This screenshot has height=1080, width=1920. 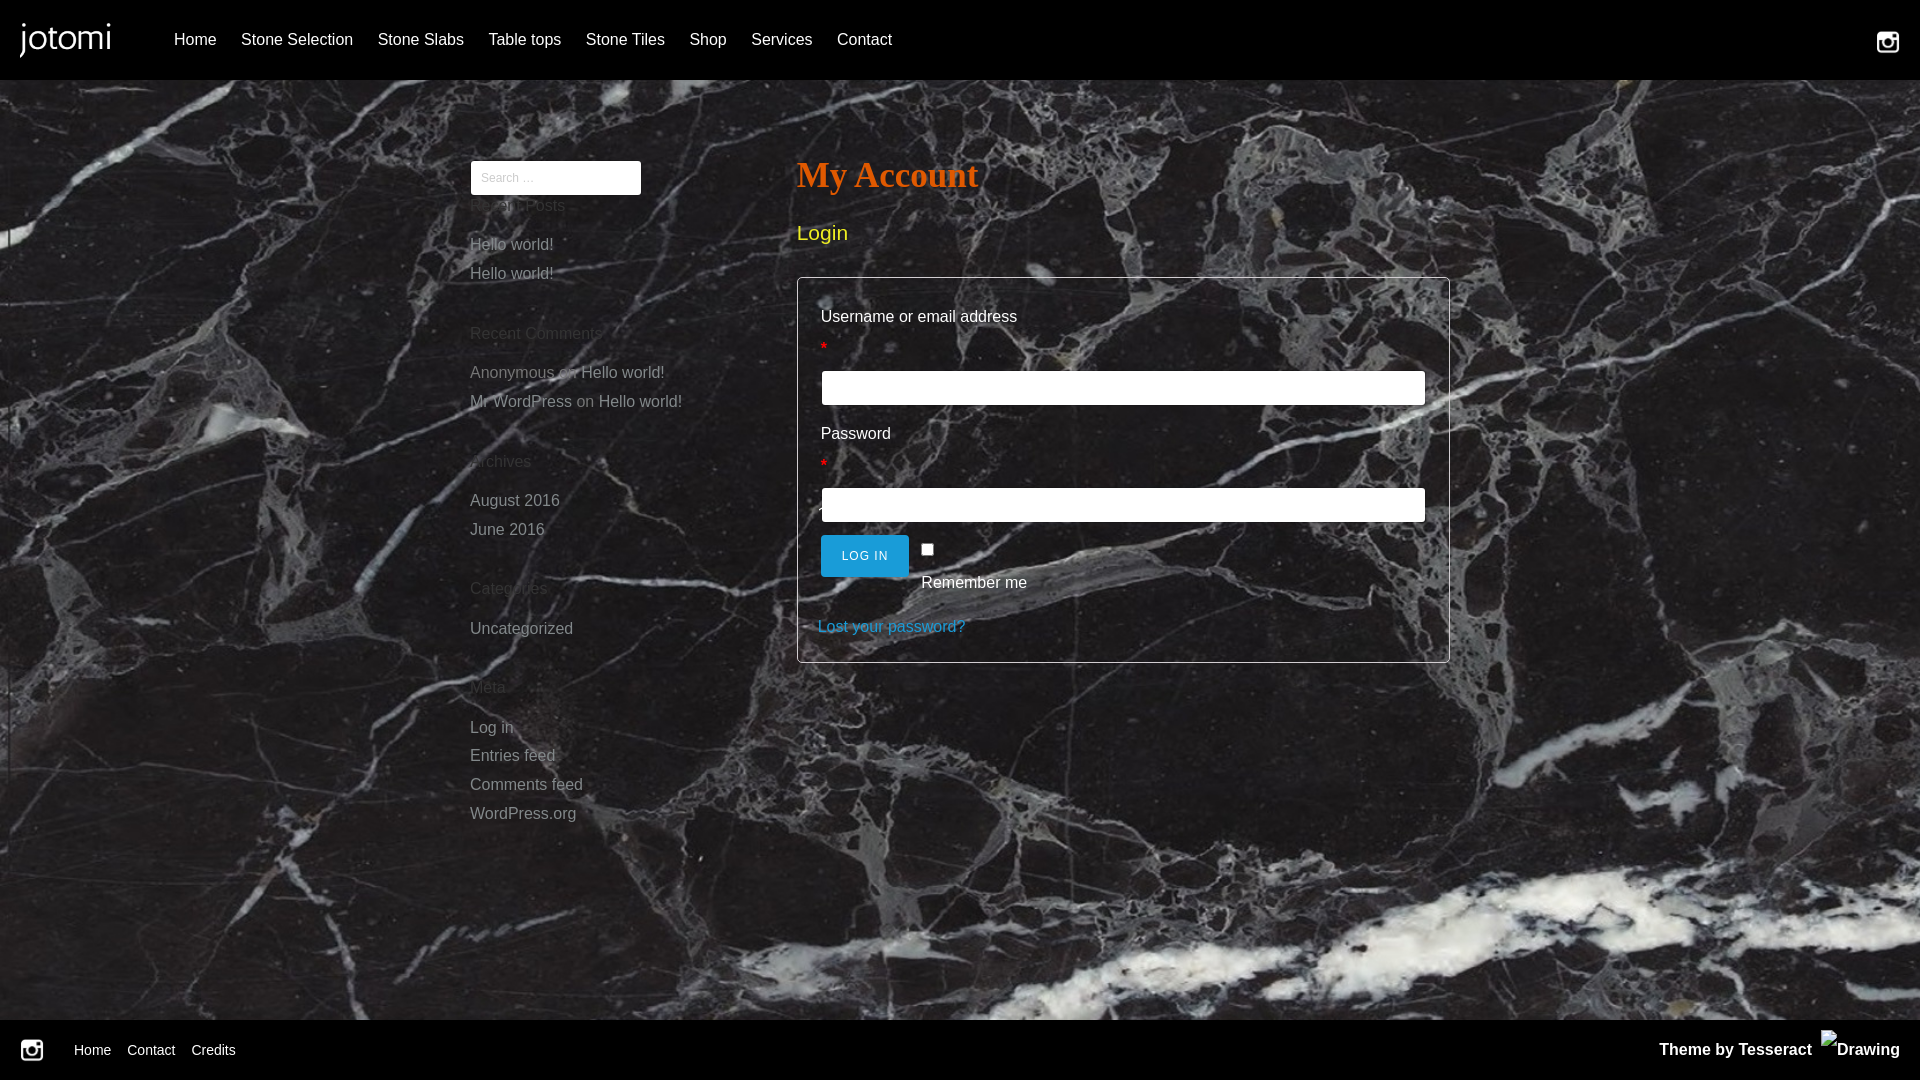 What do you see at coordinates (512, 244) in the screenshot?
I see `Hello world!` at bounding box center [512, 244].